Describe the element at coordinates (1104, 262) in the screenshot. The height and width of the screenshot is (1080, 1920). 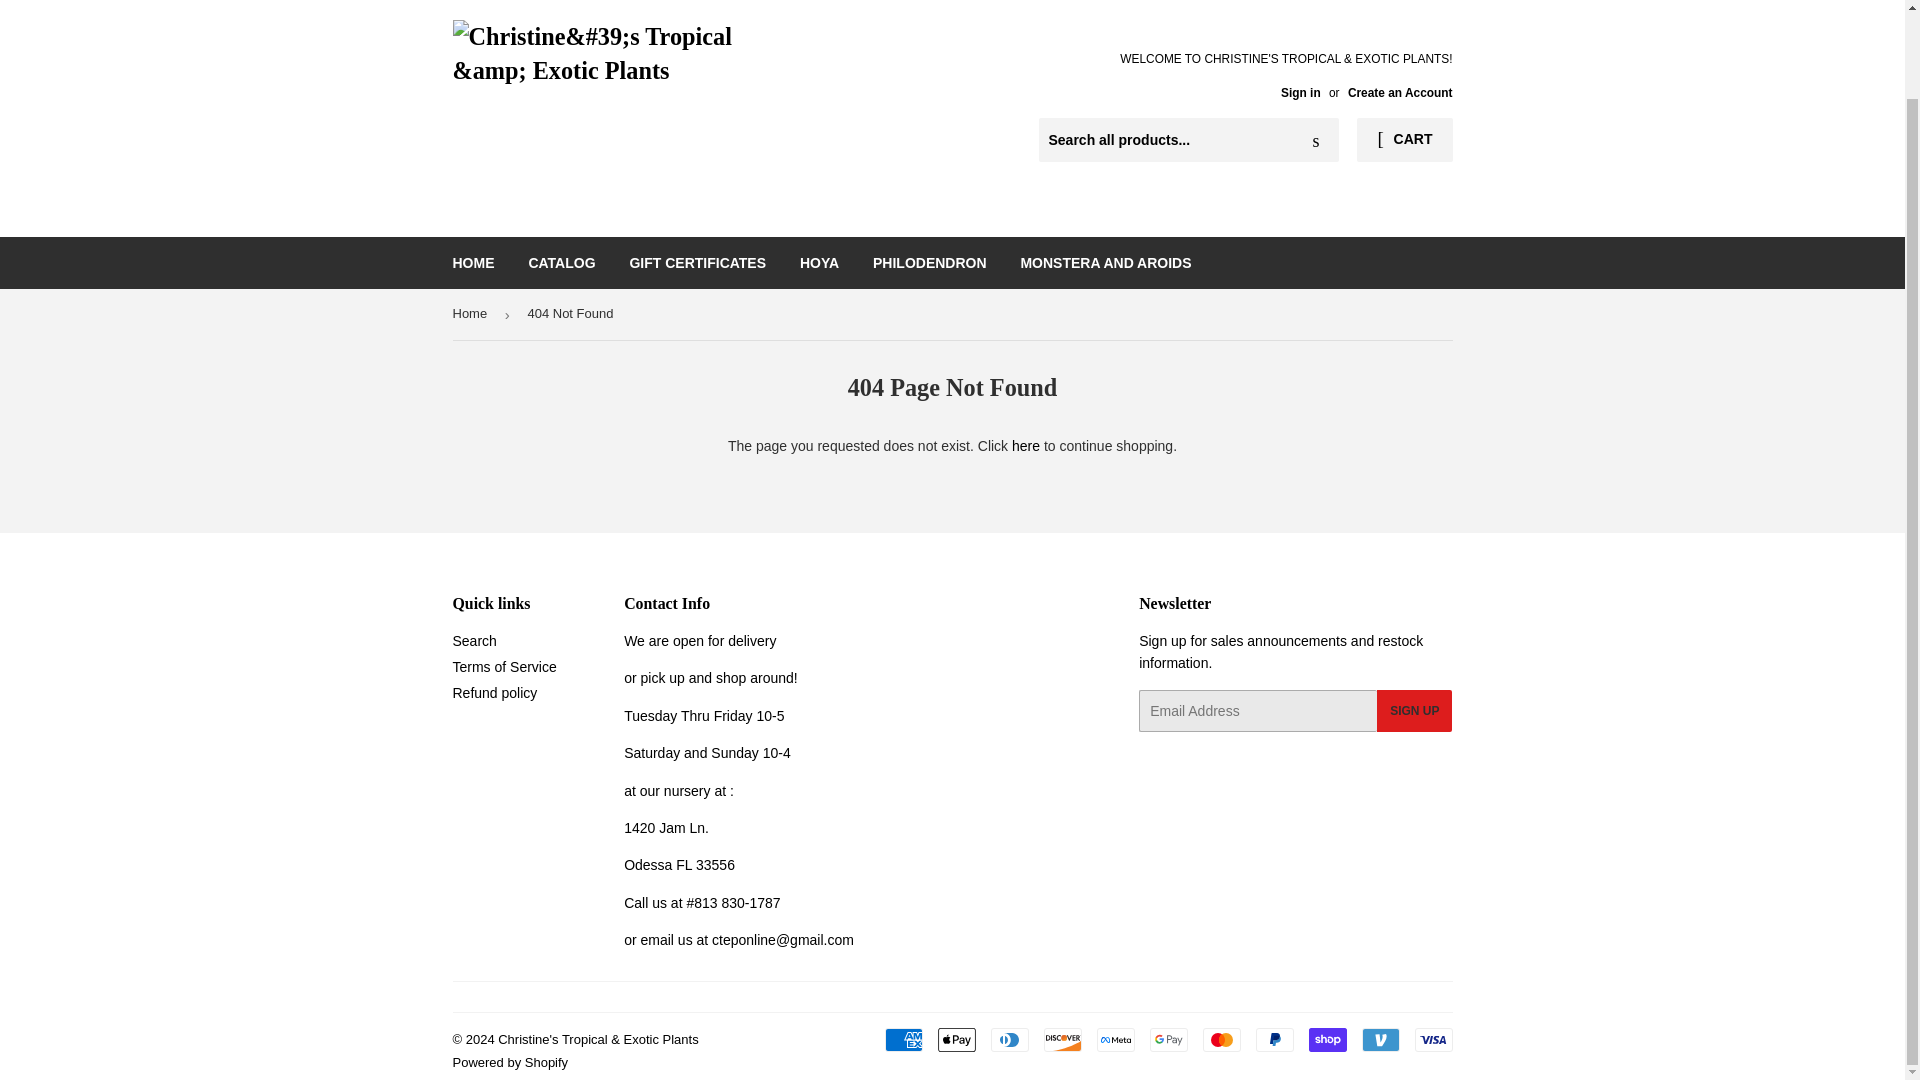
I see `MONSTERA AND AROIDS` at that location.